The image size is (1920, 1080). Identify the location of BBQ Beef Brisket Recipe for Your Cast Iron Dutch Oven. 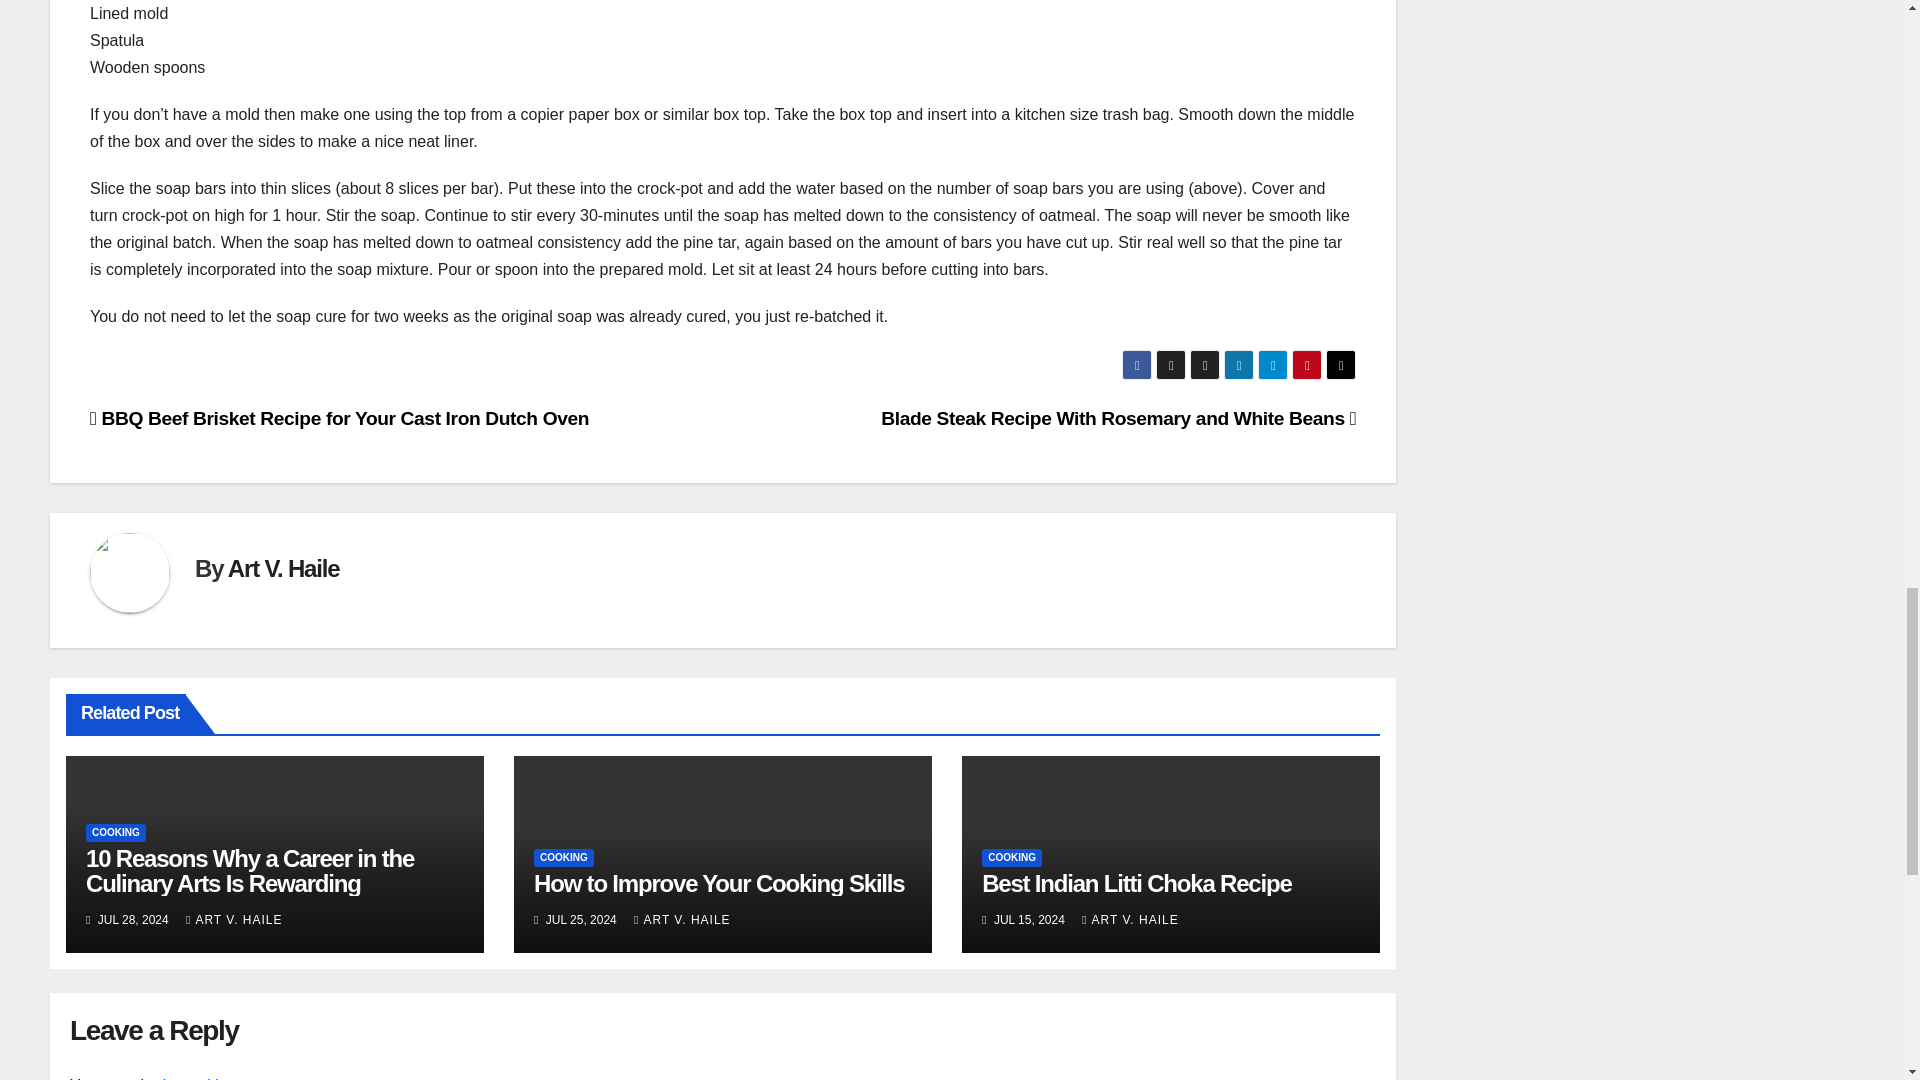
(340, 418).